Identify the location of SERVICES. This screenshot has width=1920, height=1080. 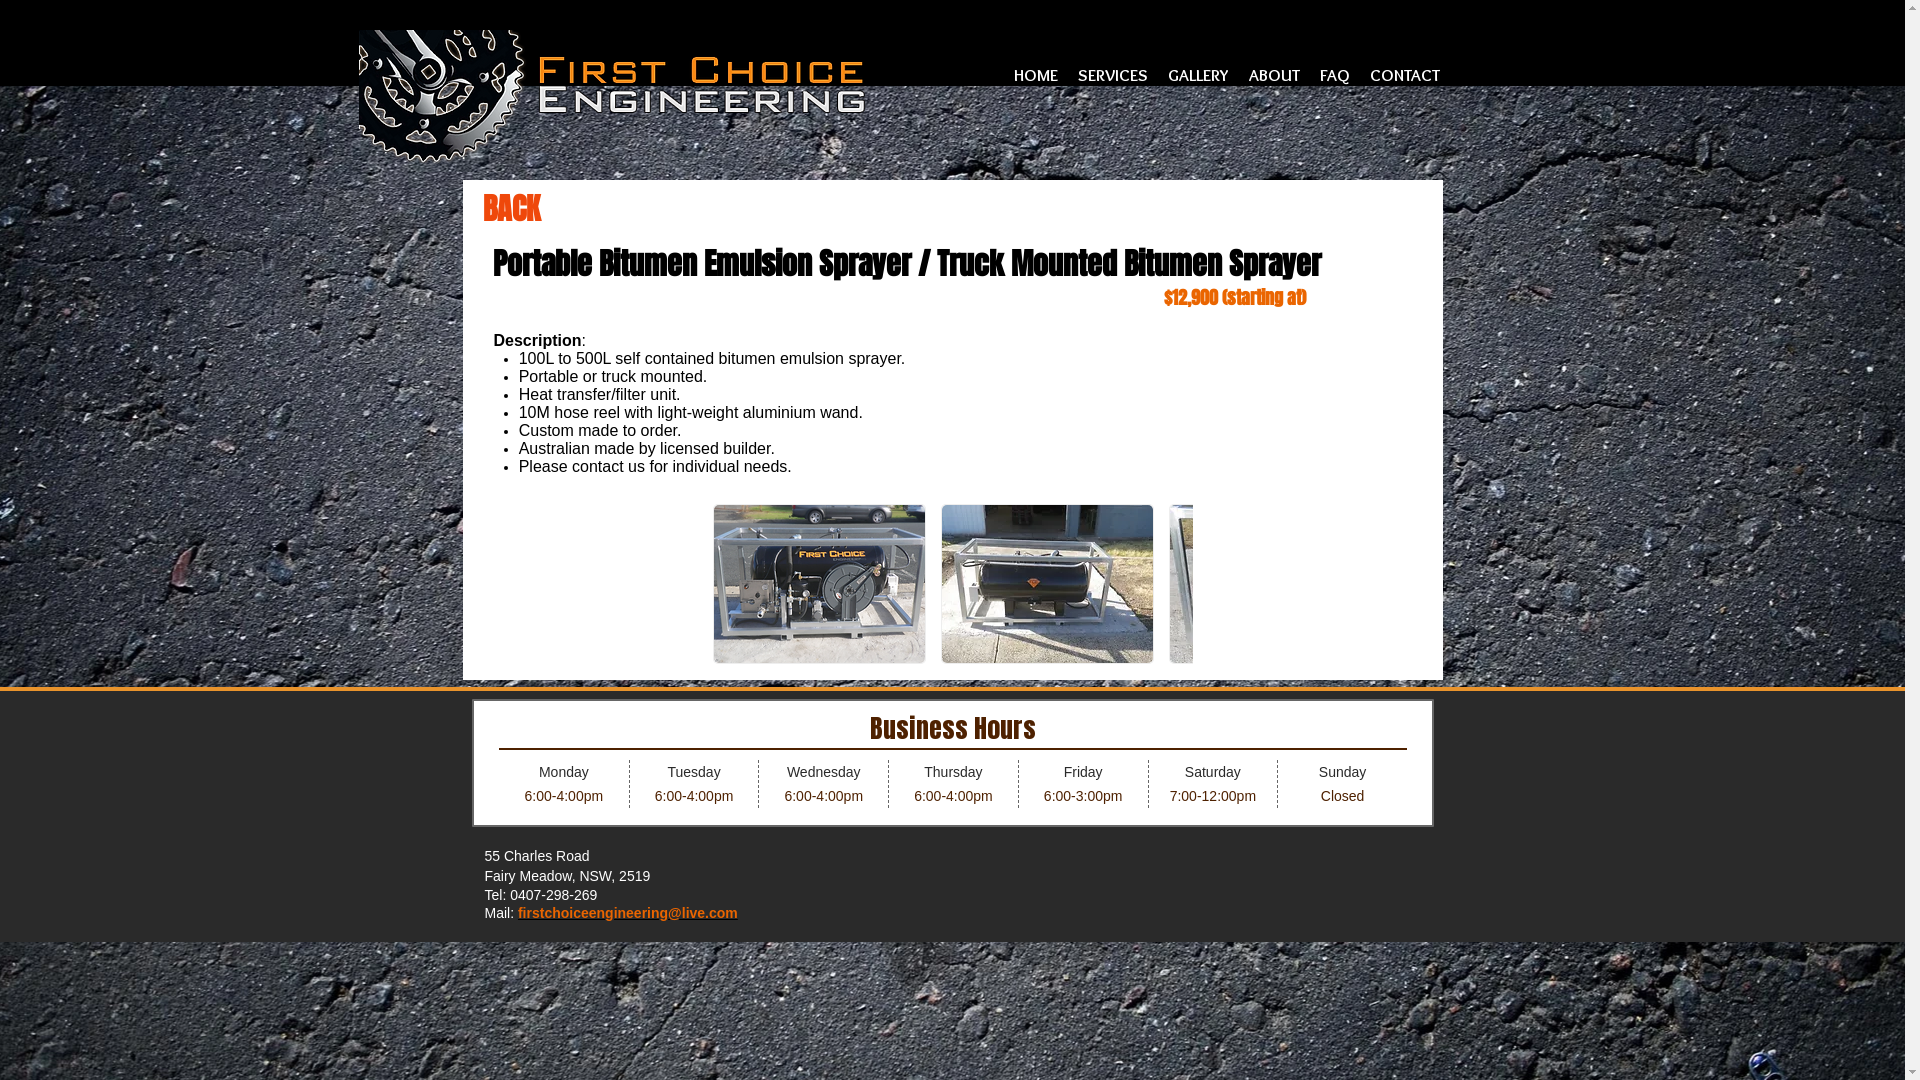
(1113, 75).